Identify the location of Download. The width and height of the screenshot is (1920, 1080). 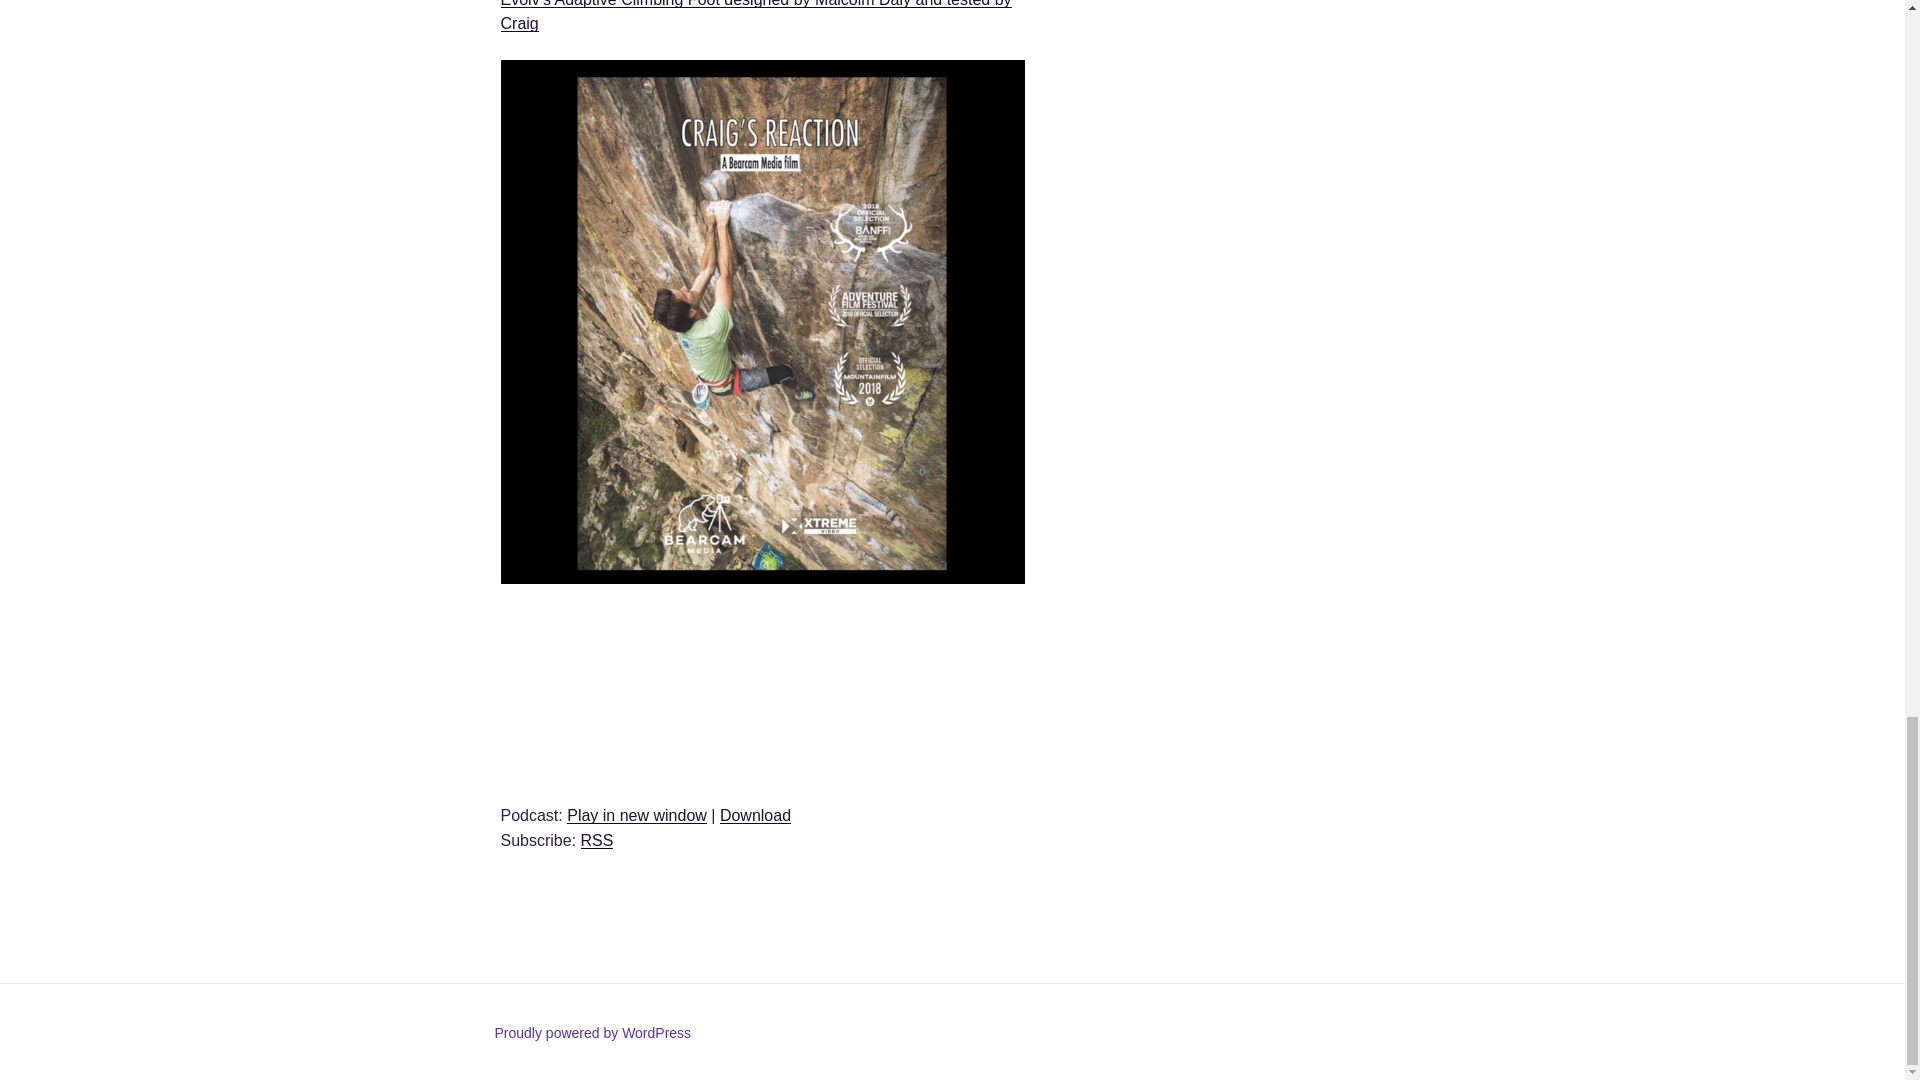
(756, 815).